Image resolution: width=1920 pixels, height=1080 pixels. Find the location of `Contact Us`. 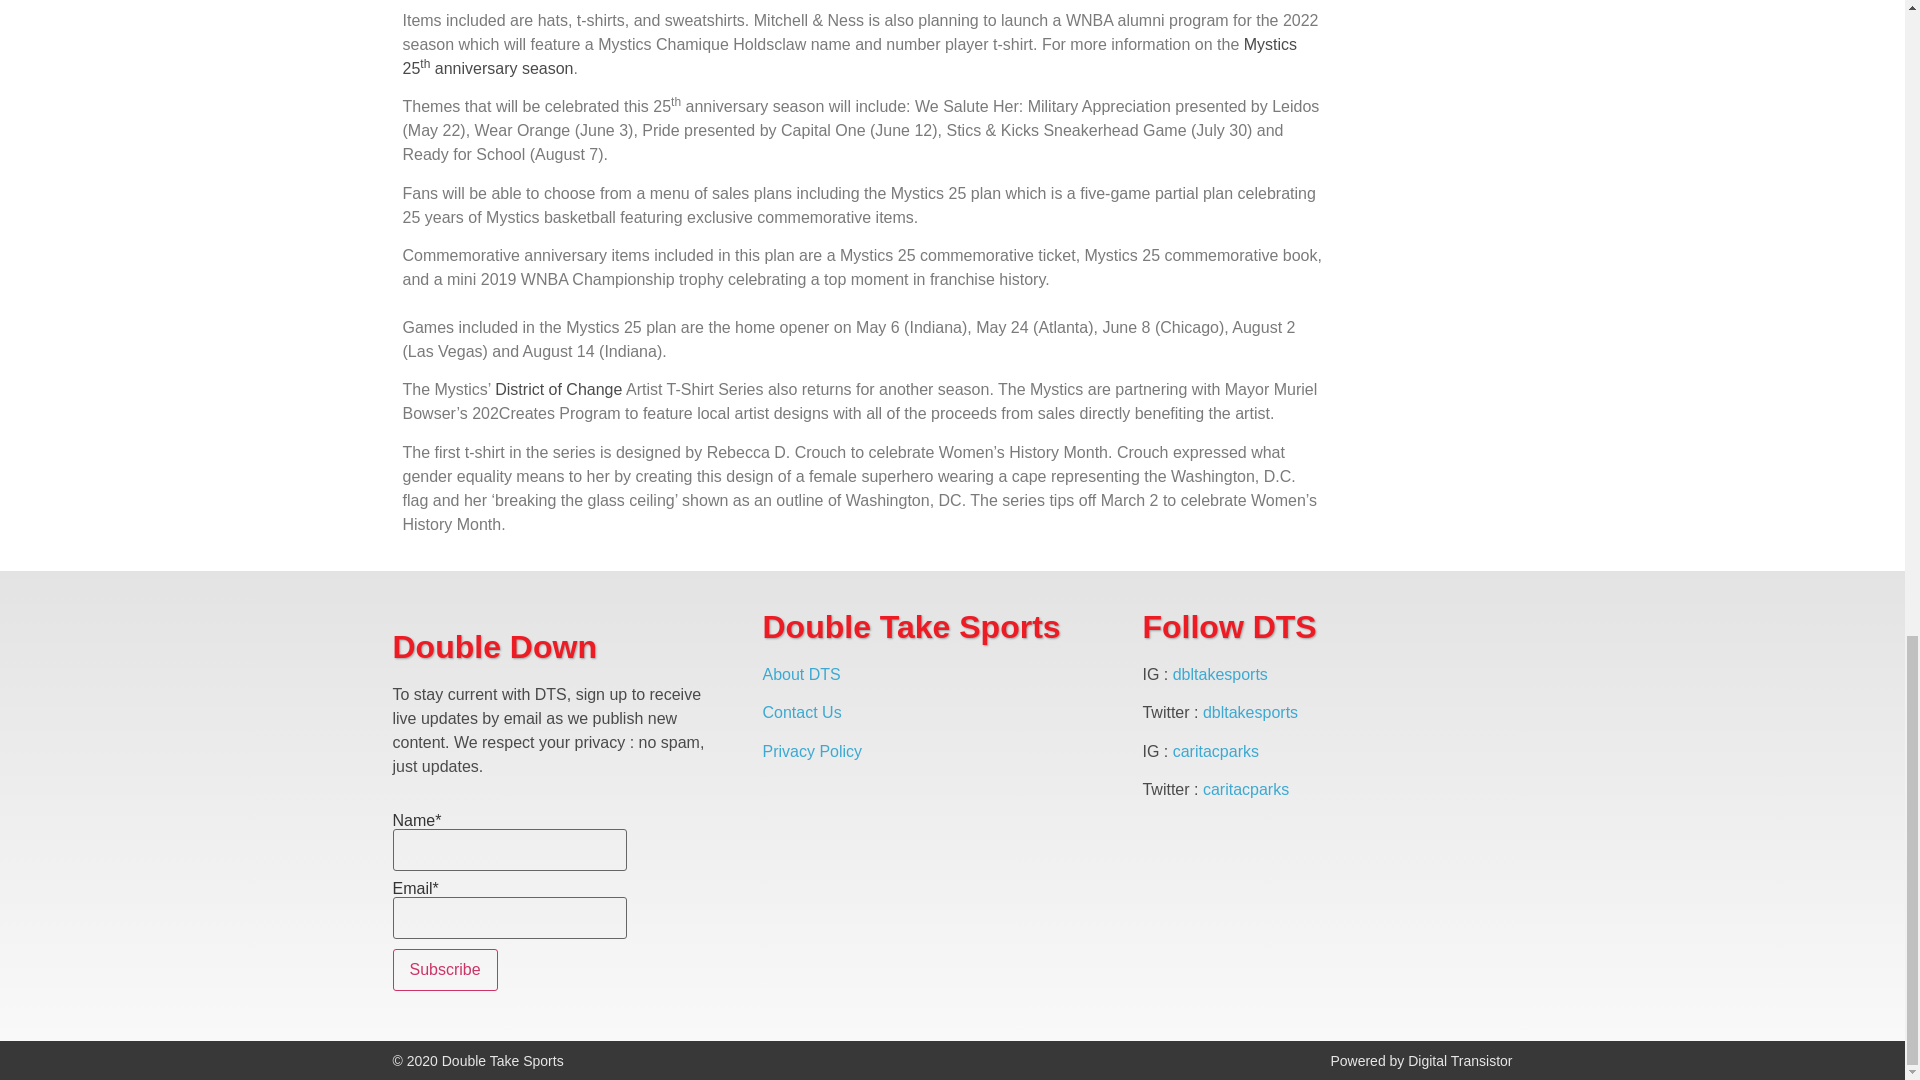

Contact Us is located at coordinates (801, 712).